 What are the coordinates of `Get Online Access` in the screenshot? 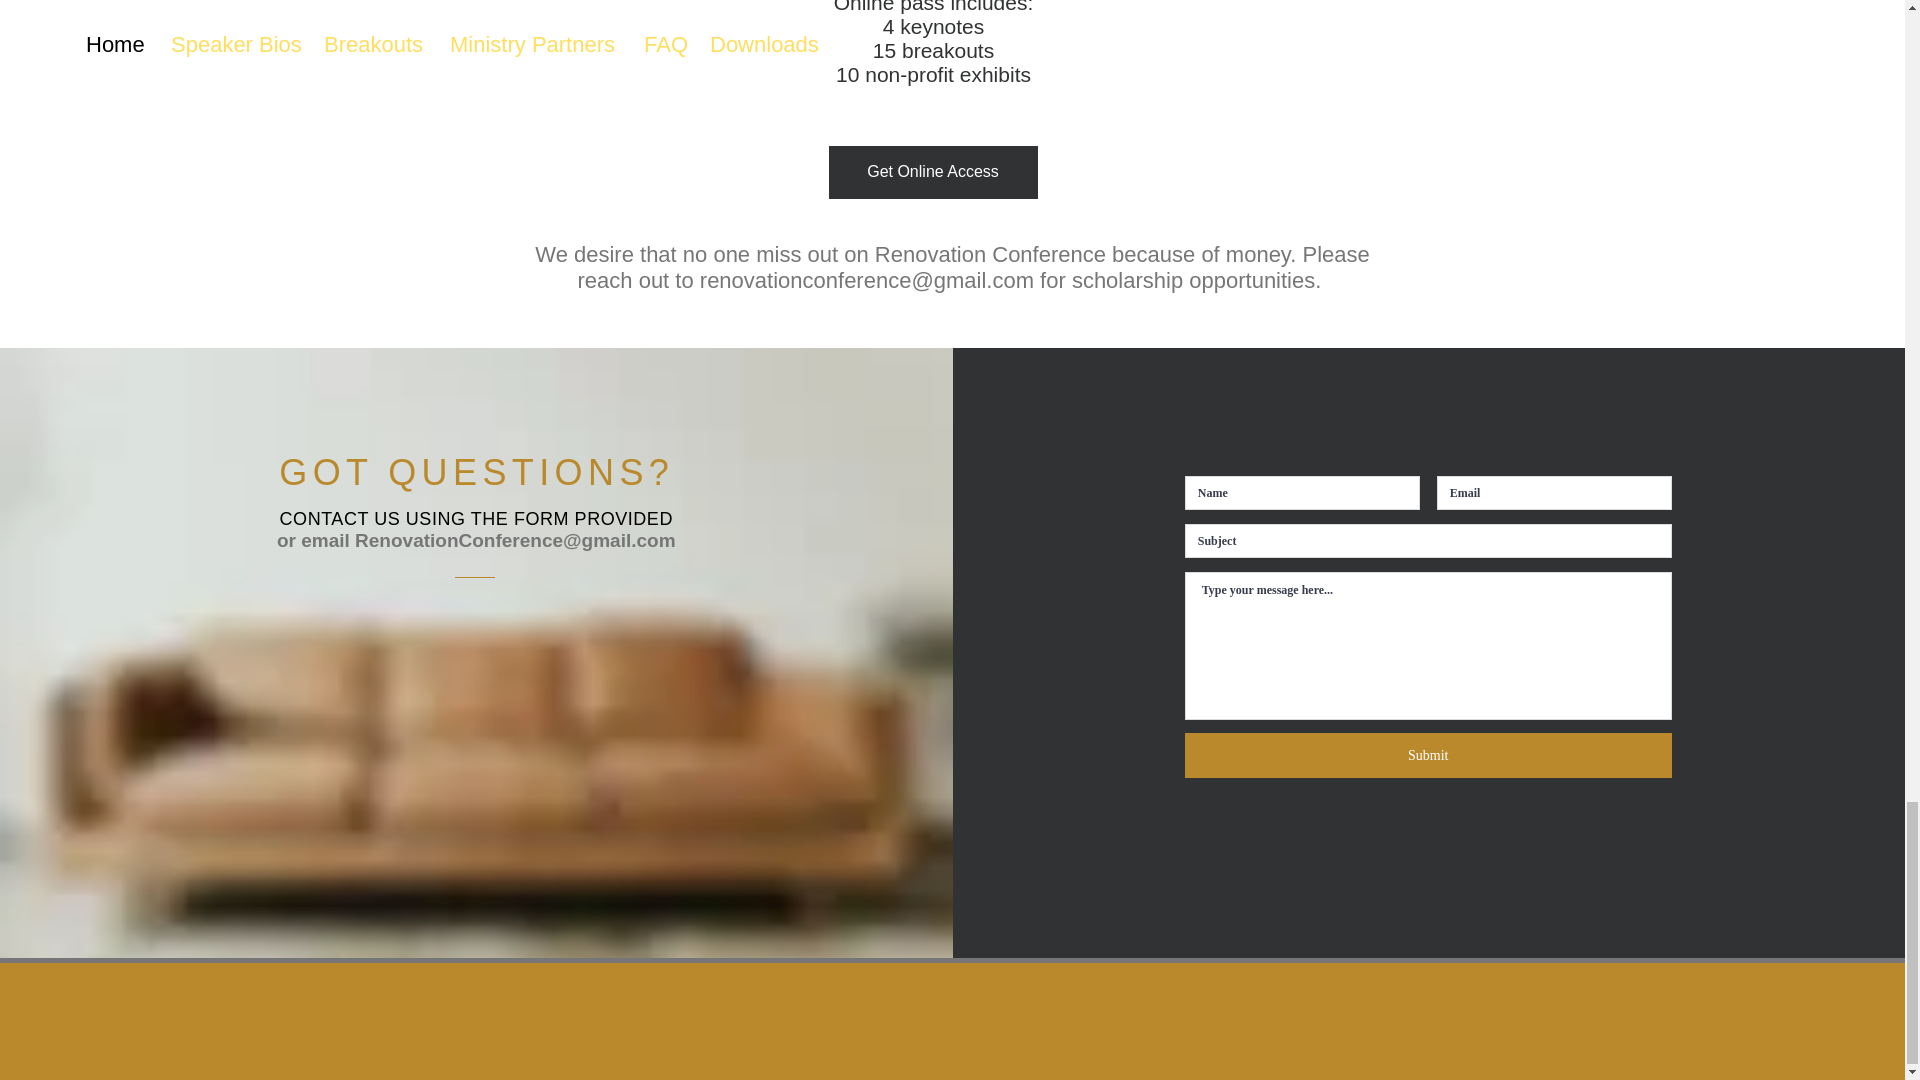 It's located at (932, 172).